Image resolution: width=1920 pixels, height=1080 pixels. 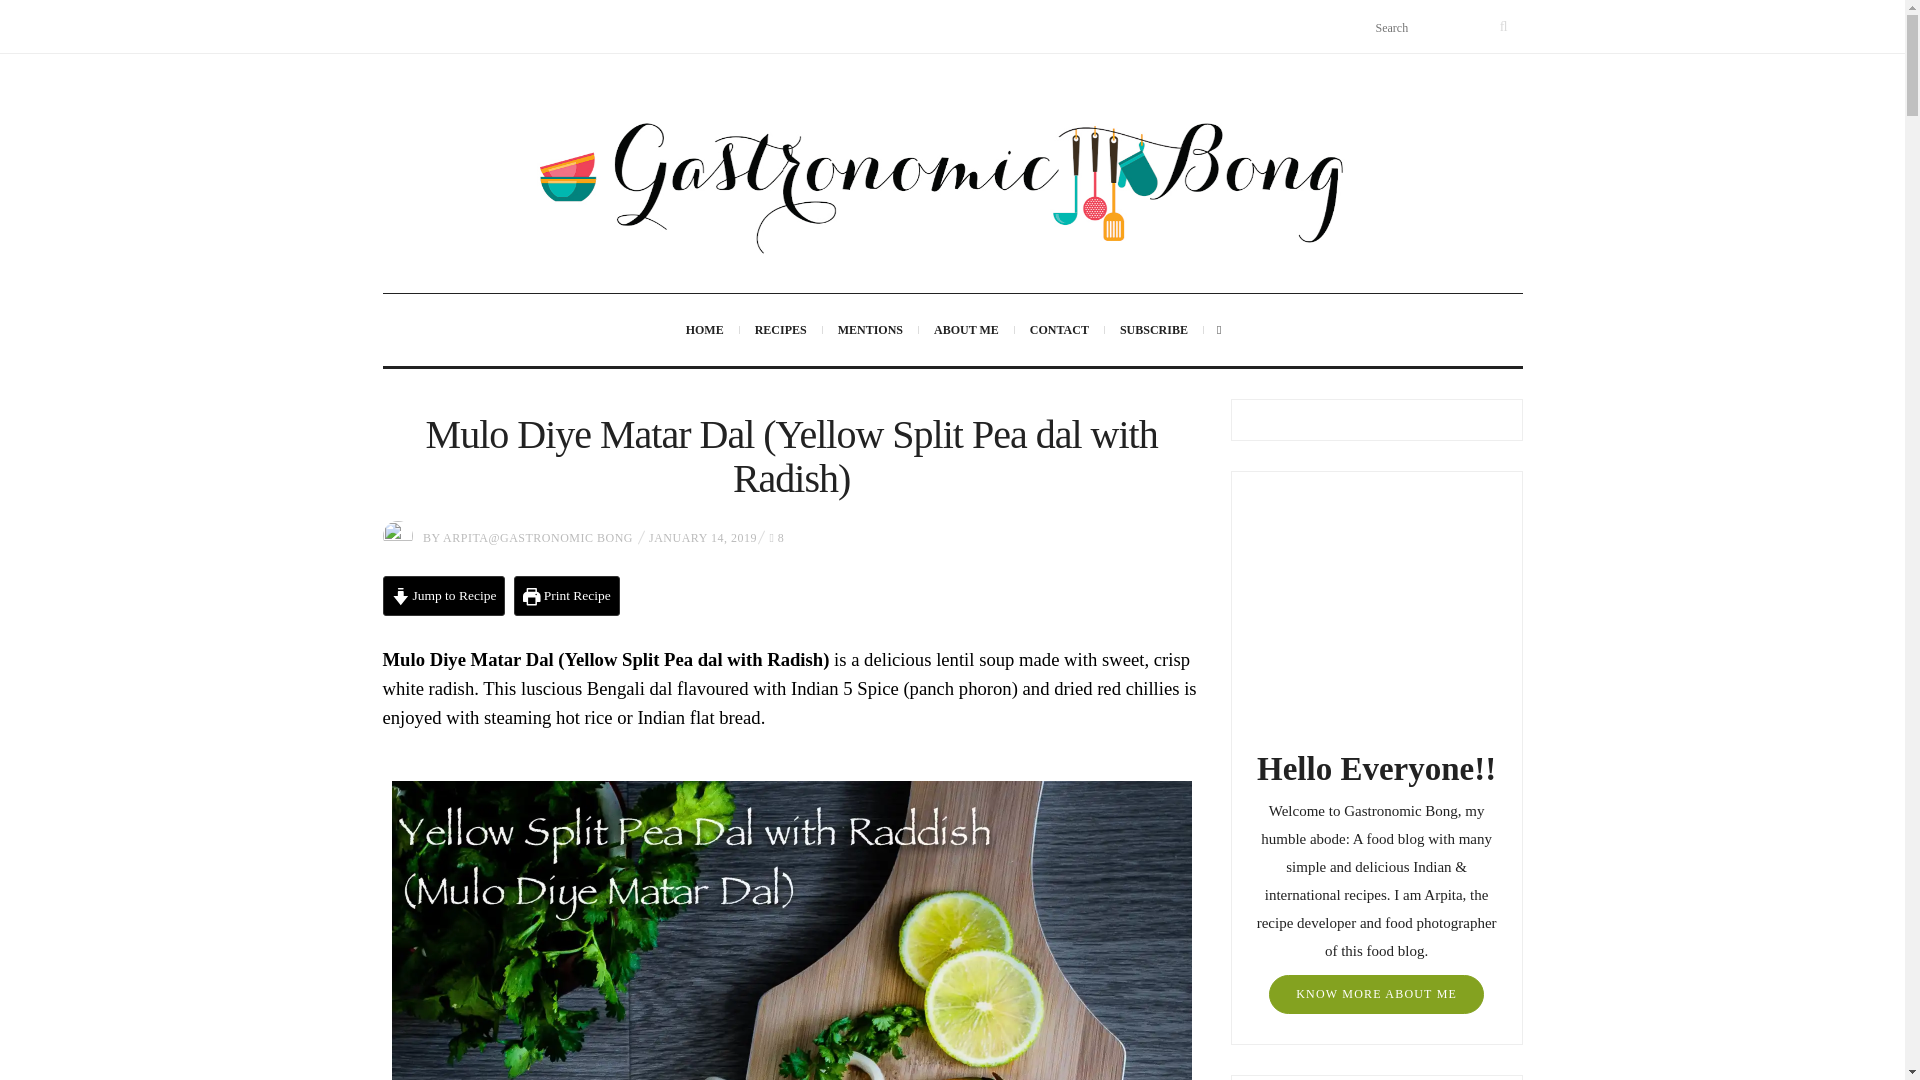 What do you see at coordinates (781, 330) in the screenshot?
I see `RECIPES` at bounding box center [781, 330].